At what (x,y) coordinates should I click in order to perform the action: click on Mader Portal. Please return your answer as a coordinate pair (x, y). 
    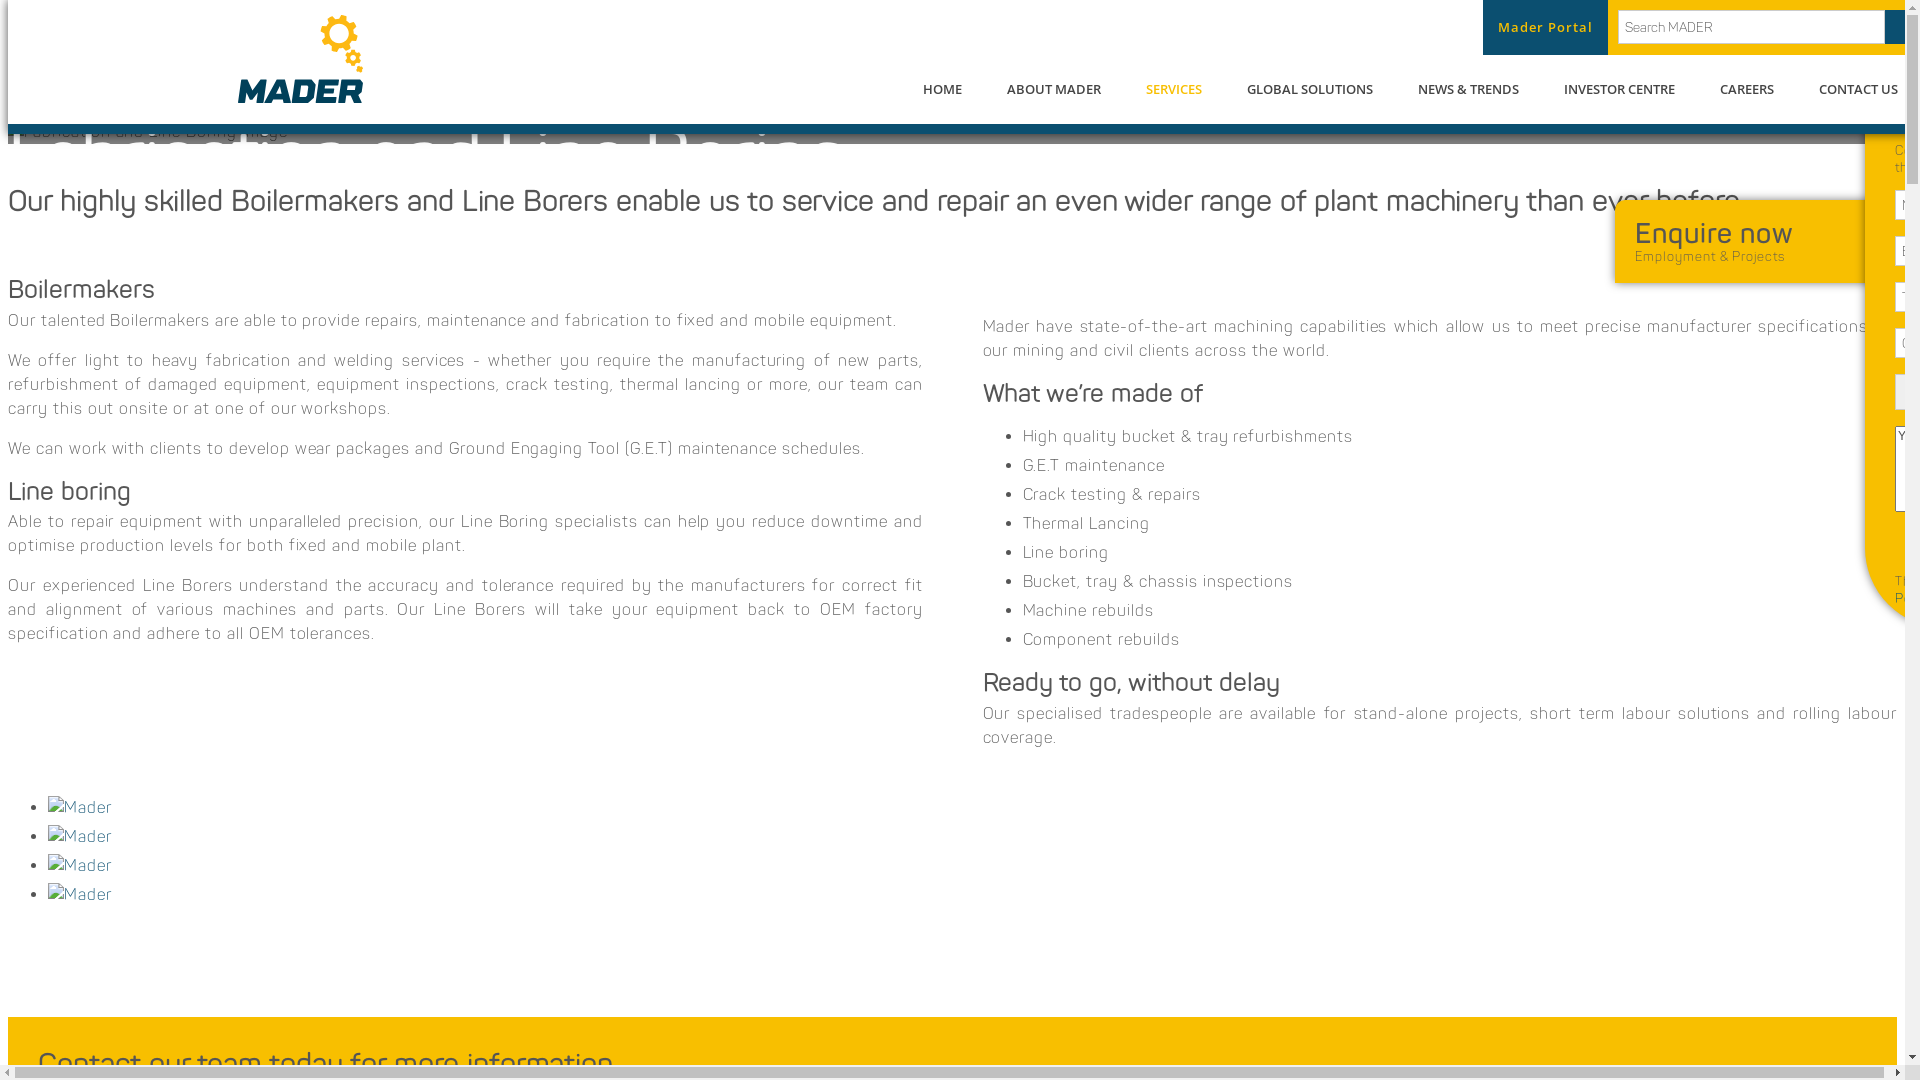
    Looking at the image, I should click on (1546, 28).